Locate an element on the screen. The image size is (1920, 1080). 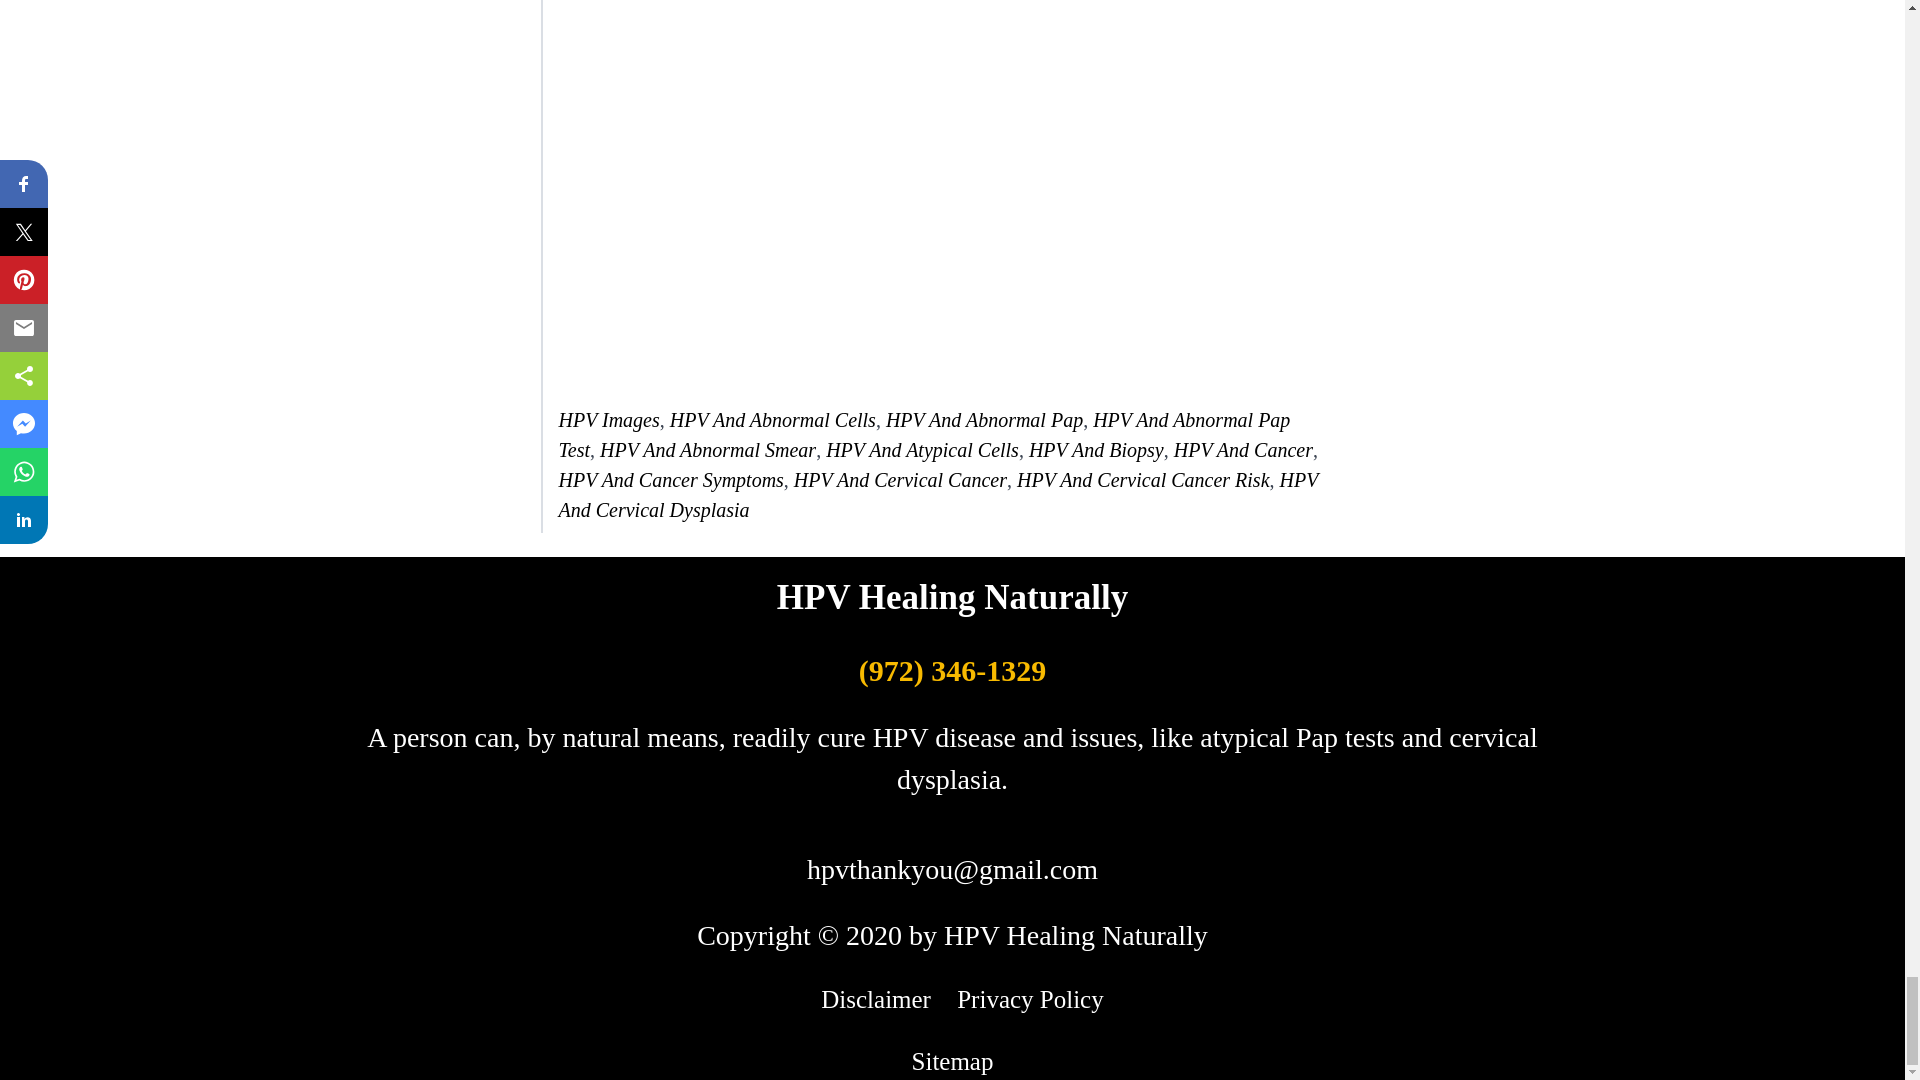
HPV And Abnormal Pap Test is located at coordinates (924, 435).